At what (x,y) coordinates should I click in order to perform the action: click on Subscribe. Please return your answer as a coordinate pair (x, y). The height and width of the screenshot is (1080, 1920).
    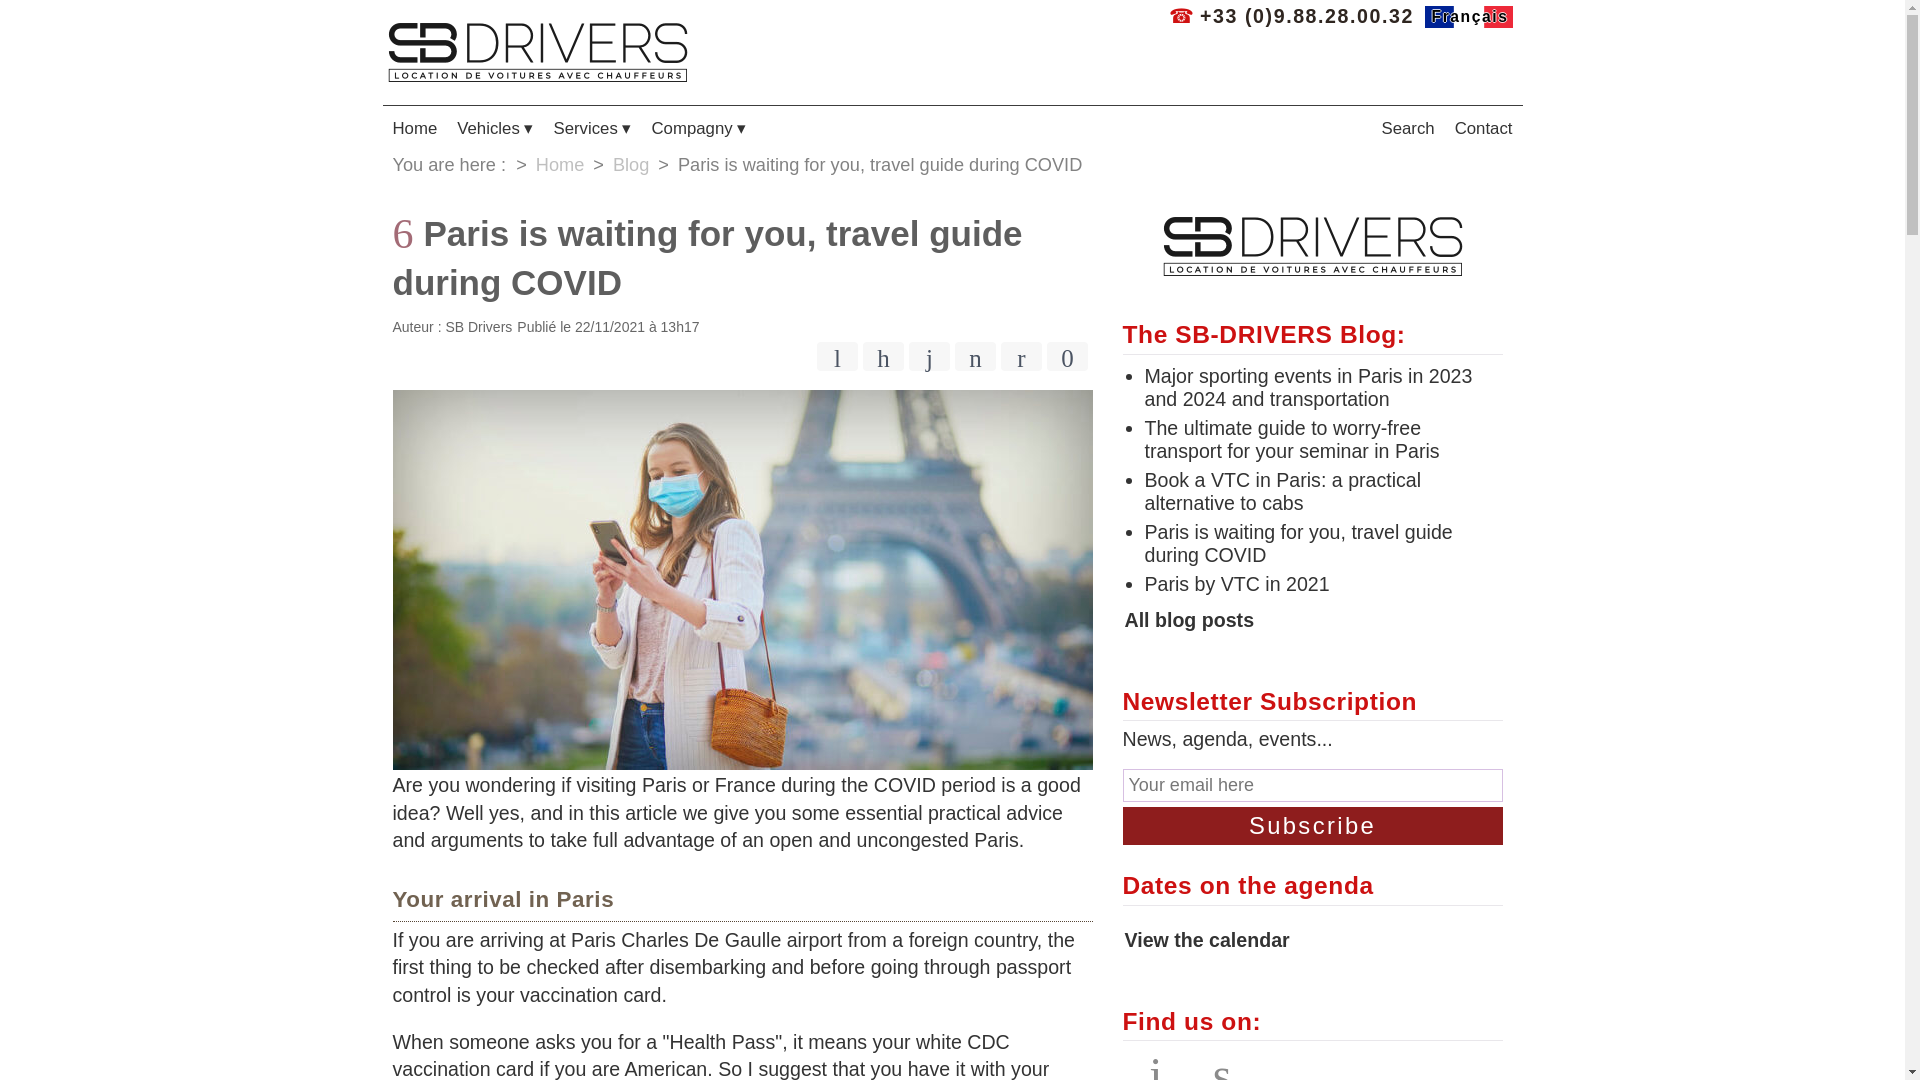
    Looking at the image, I should click on (1311, 826).